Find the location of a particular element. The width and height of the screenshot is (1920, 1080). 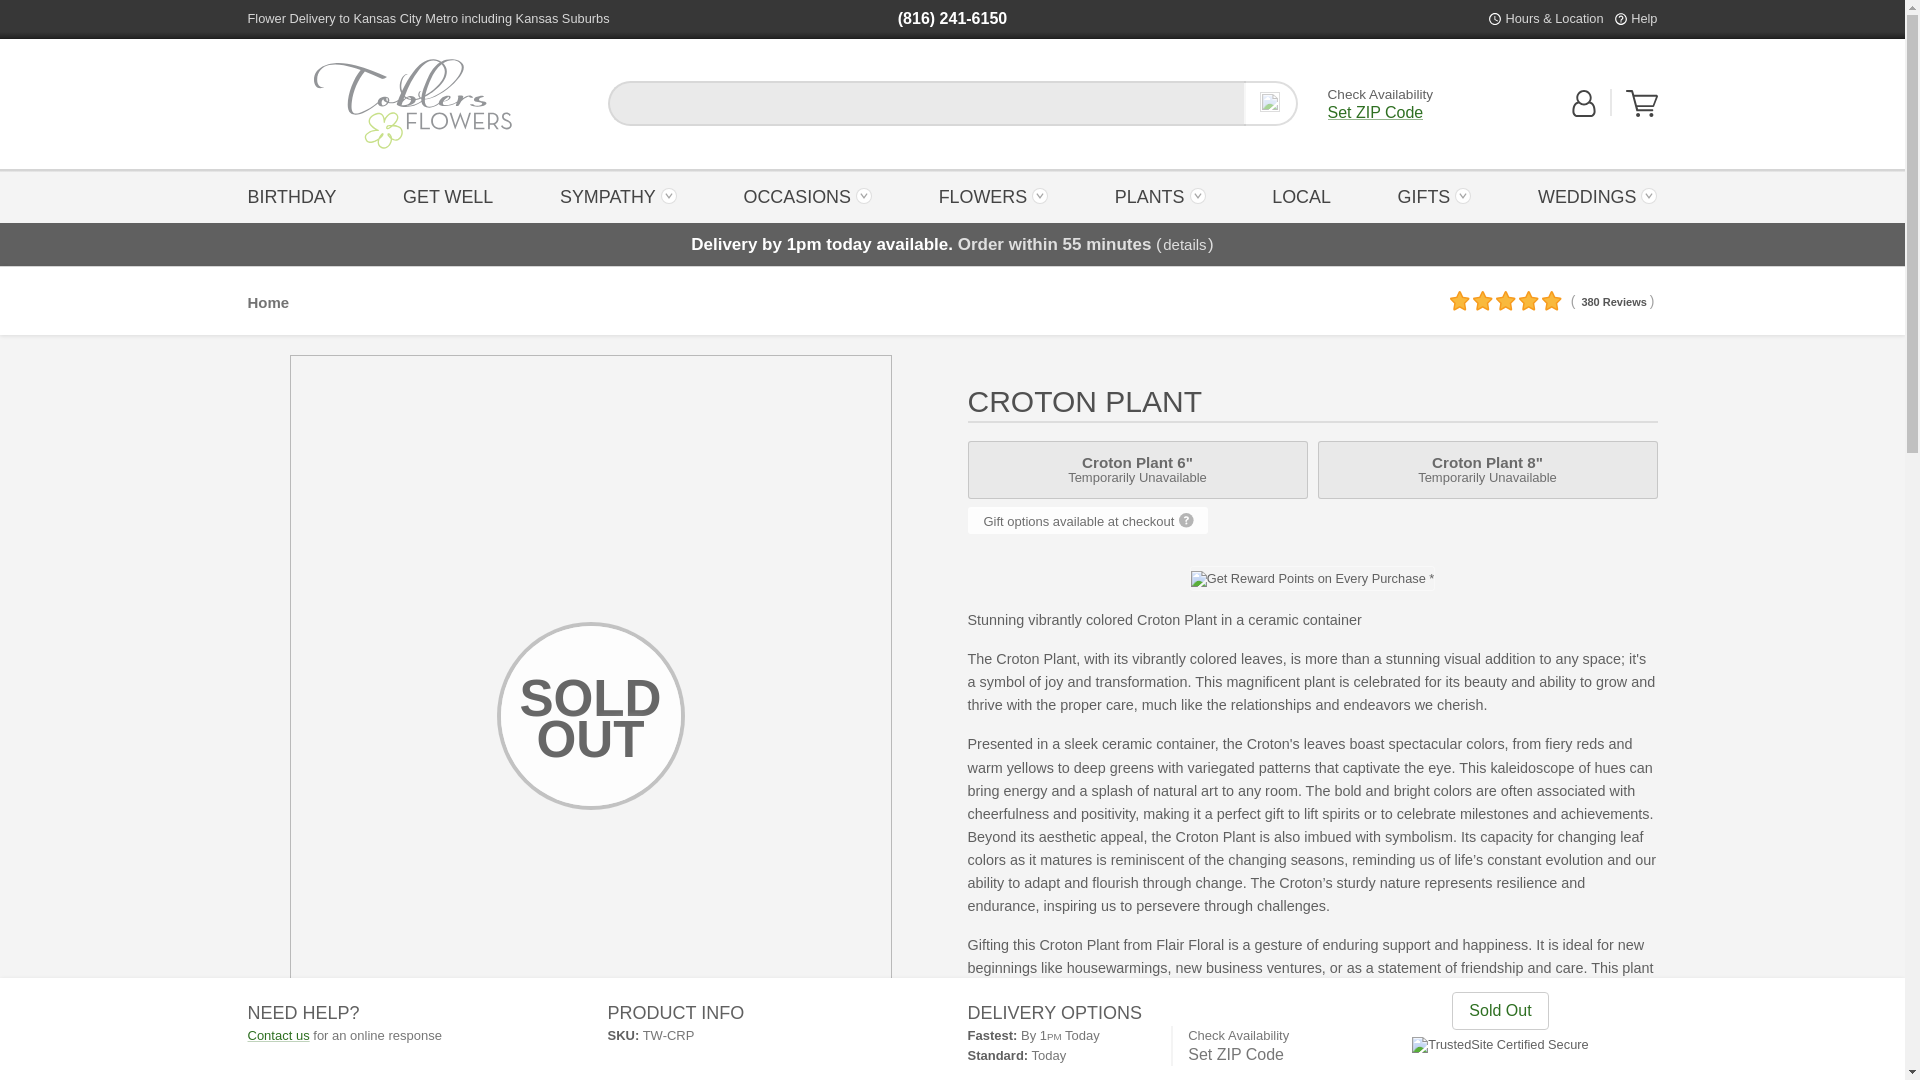

Search is located at coordinates (1270, 103).